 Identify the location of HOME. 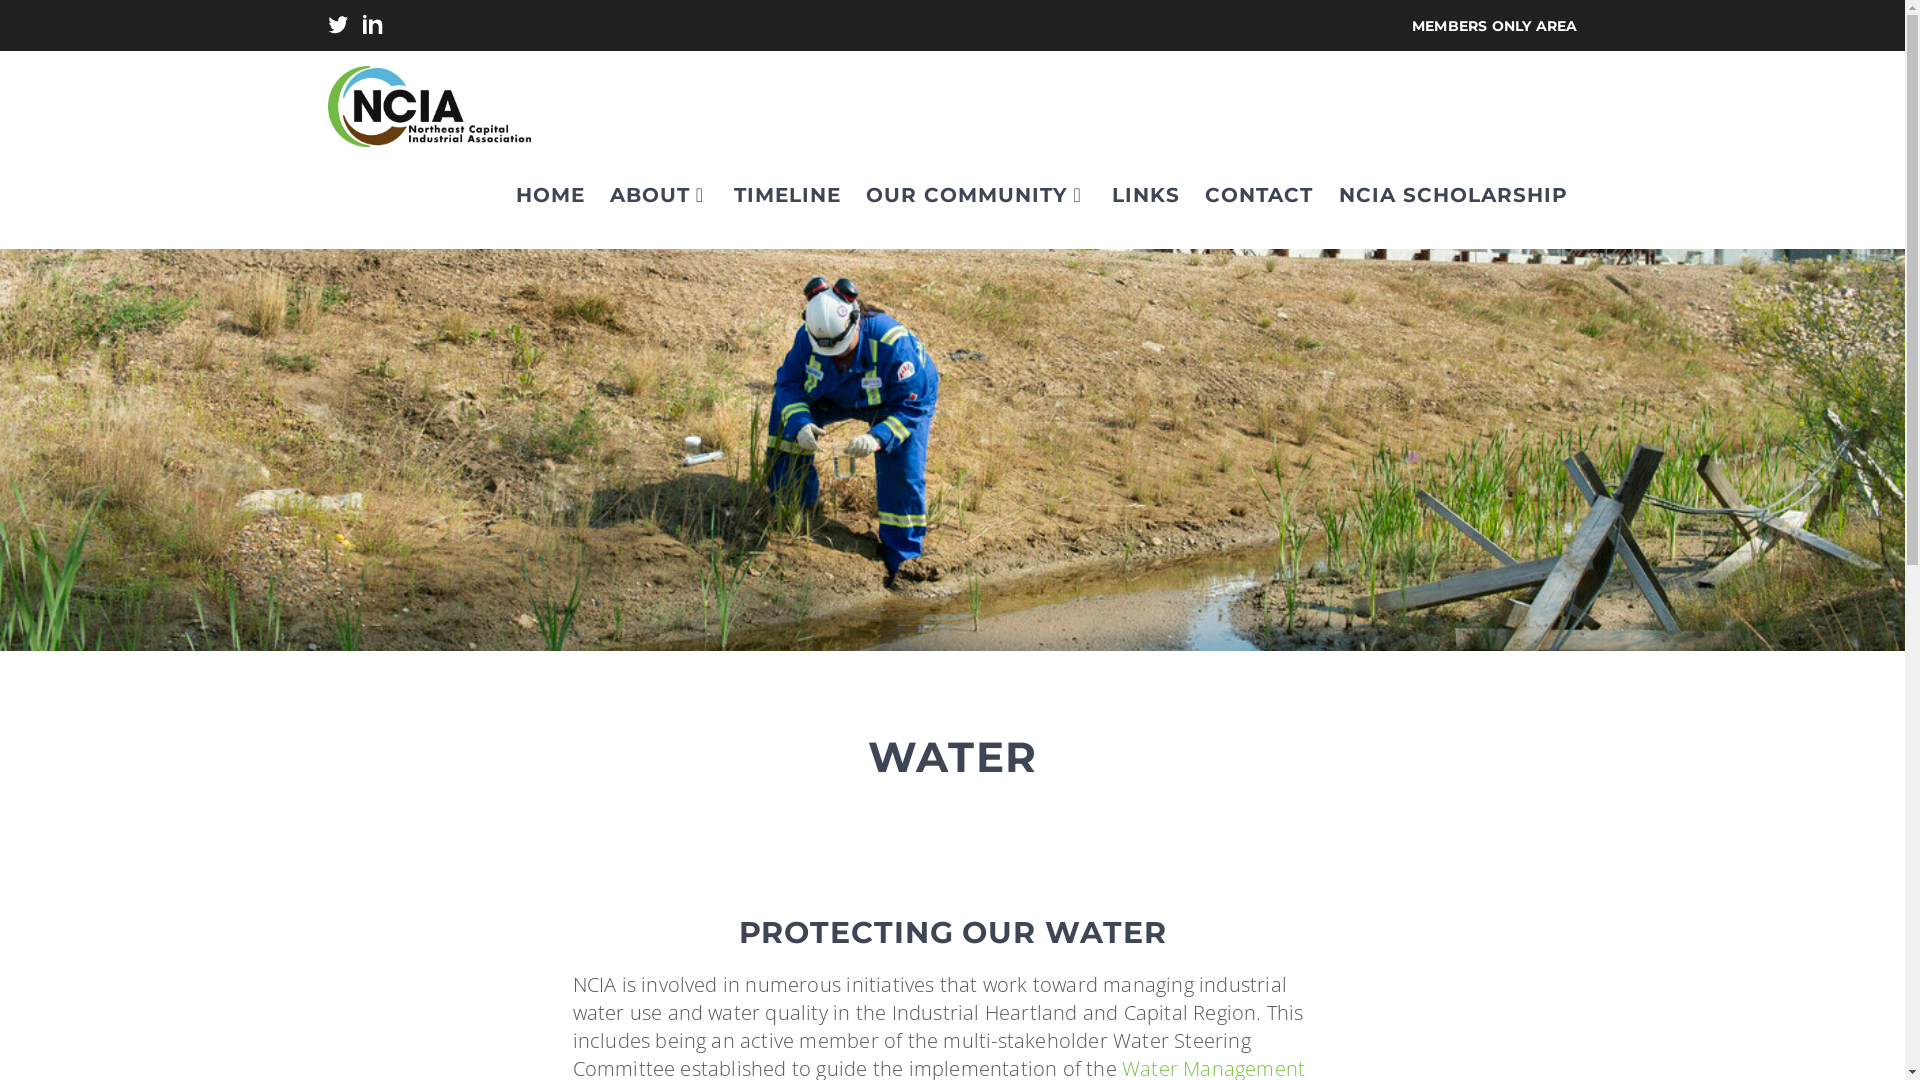
(550, 204).